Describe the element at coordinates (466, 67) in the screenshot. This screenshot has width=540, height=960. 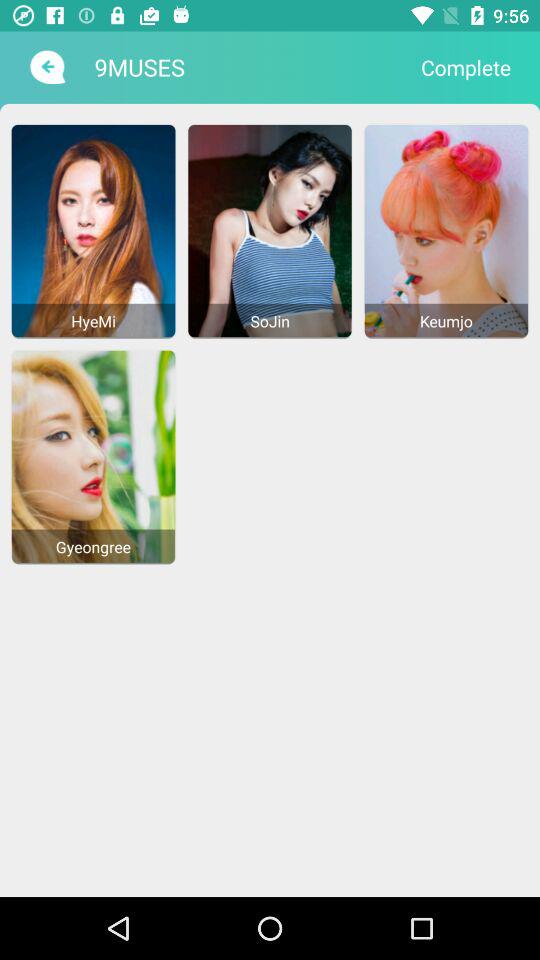
I see `click item next to the 9muses item` at that location.